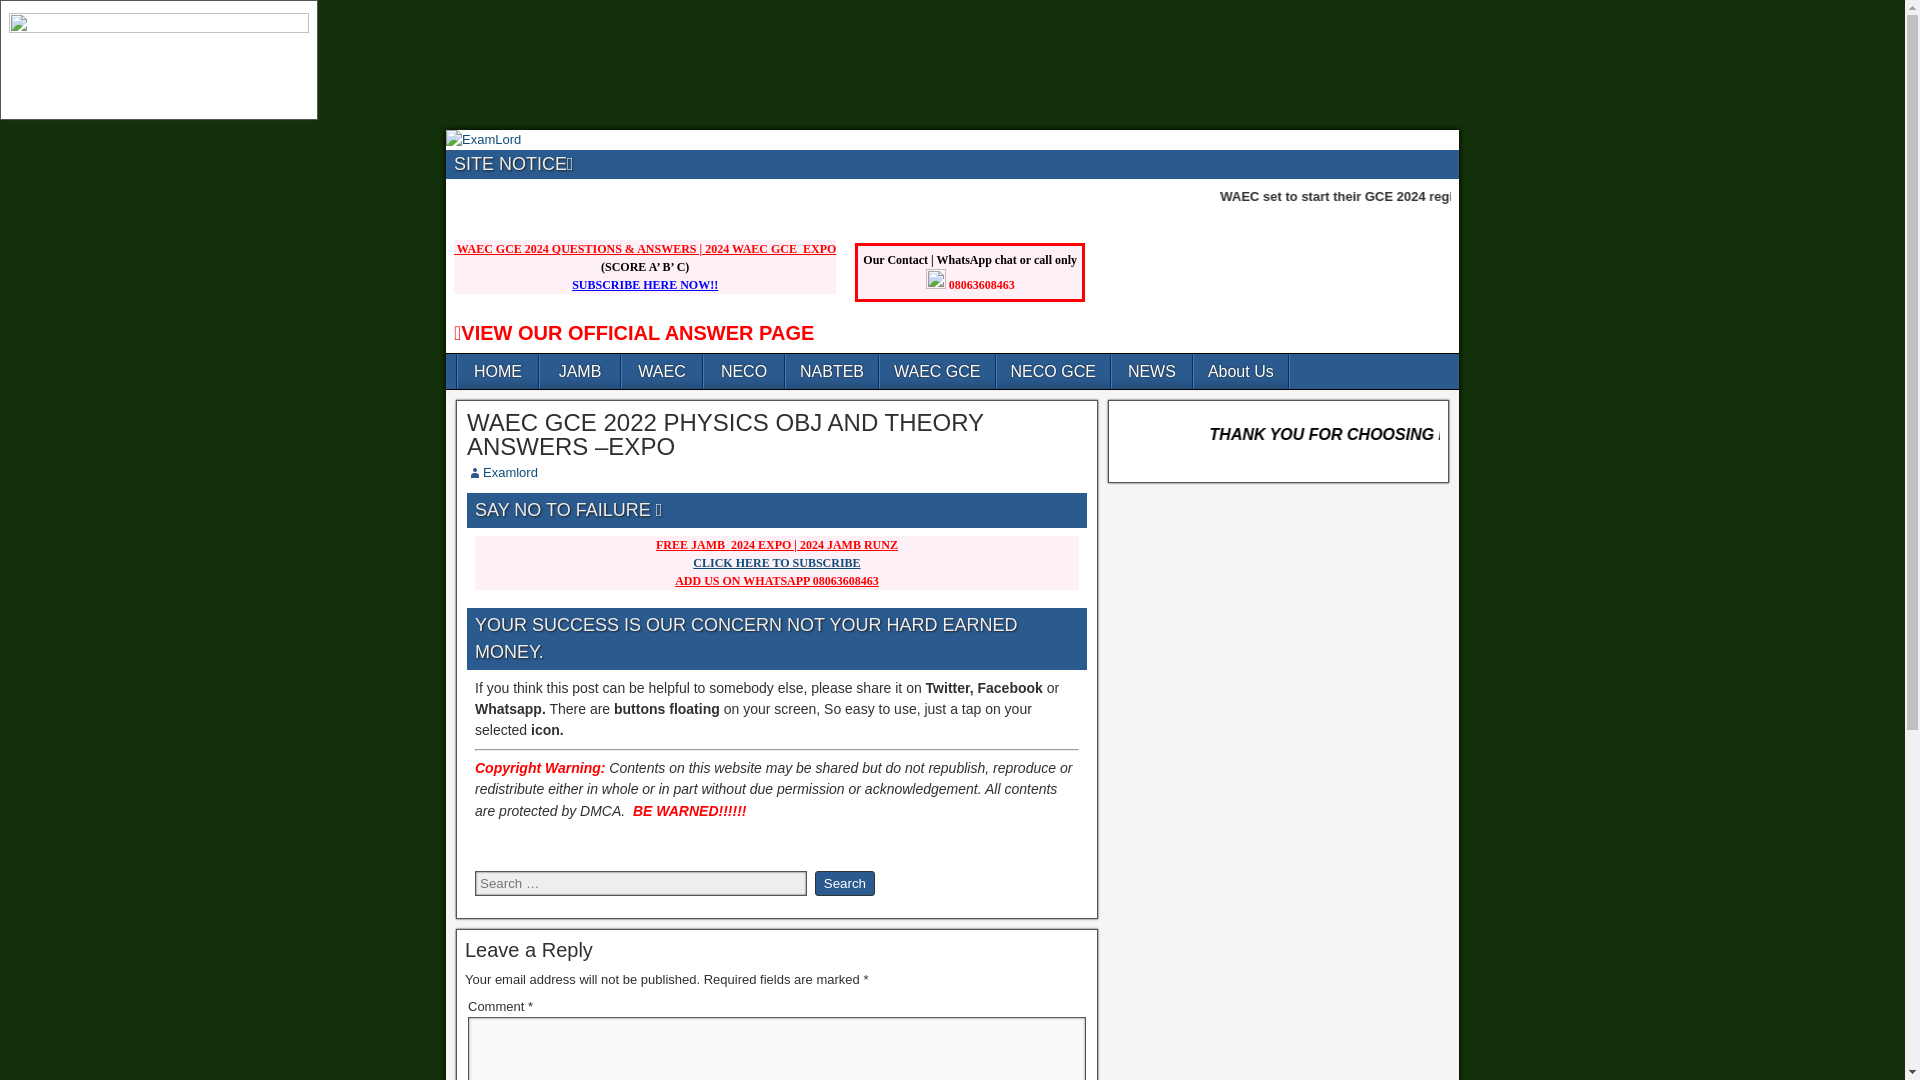 The height and width of the screenshot is (1080, 1920). What do you see at coordinates (1052, 371) in the screenshot?
I see `NECO GCE` at bounding box center [1052, 371].